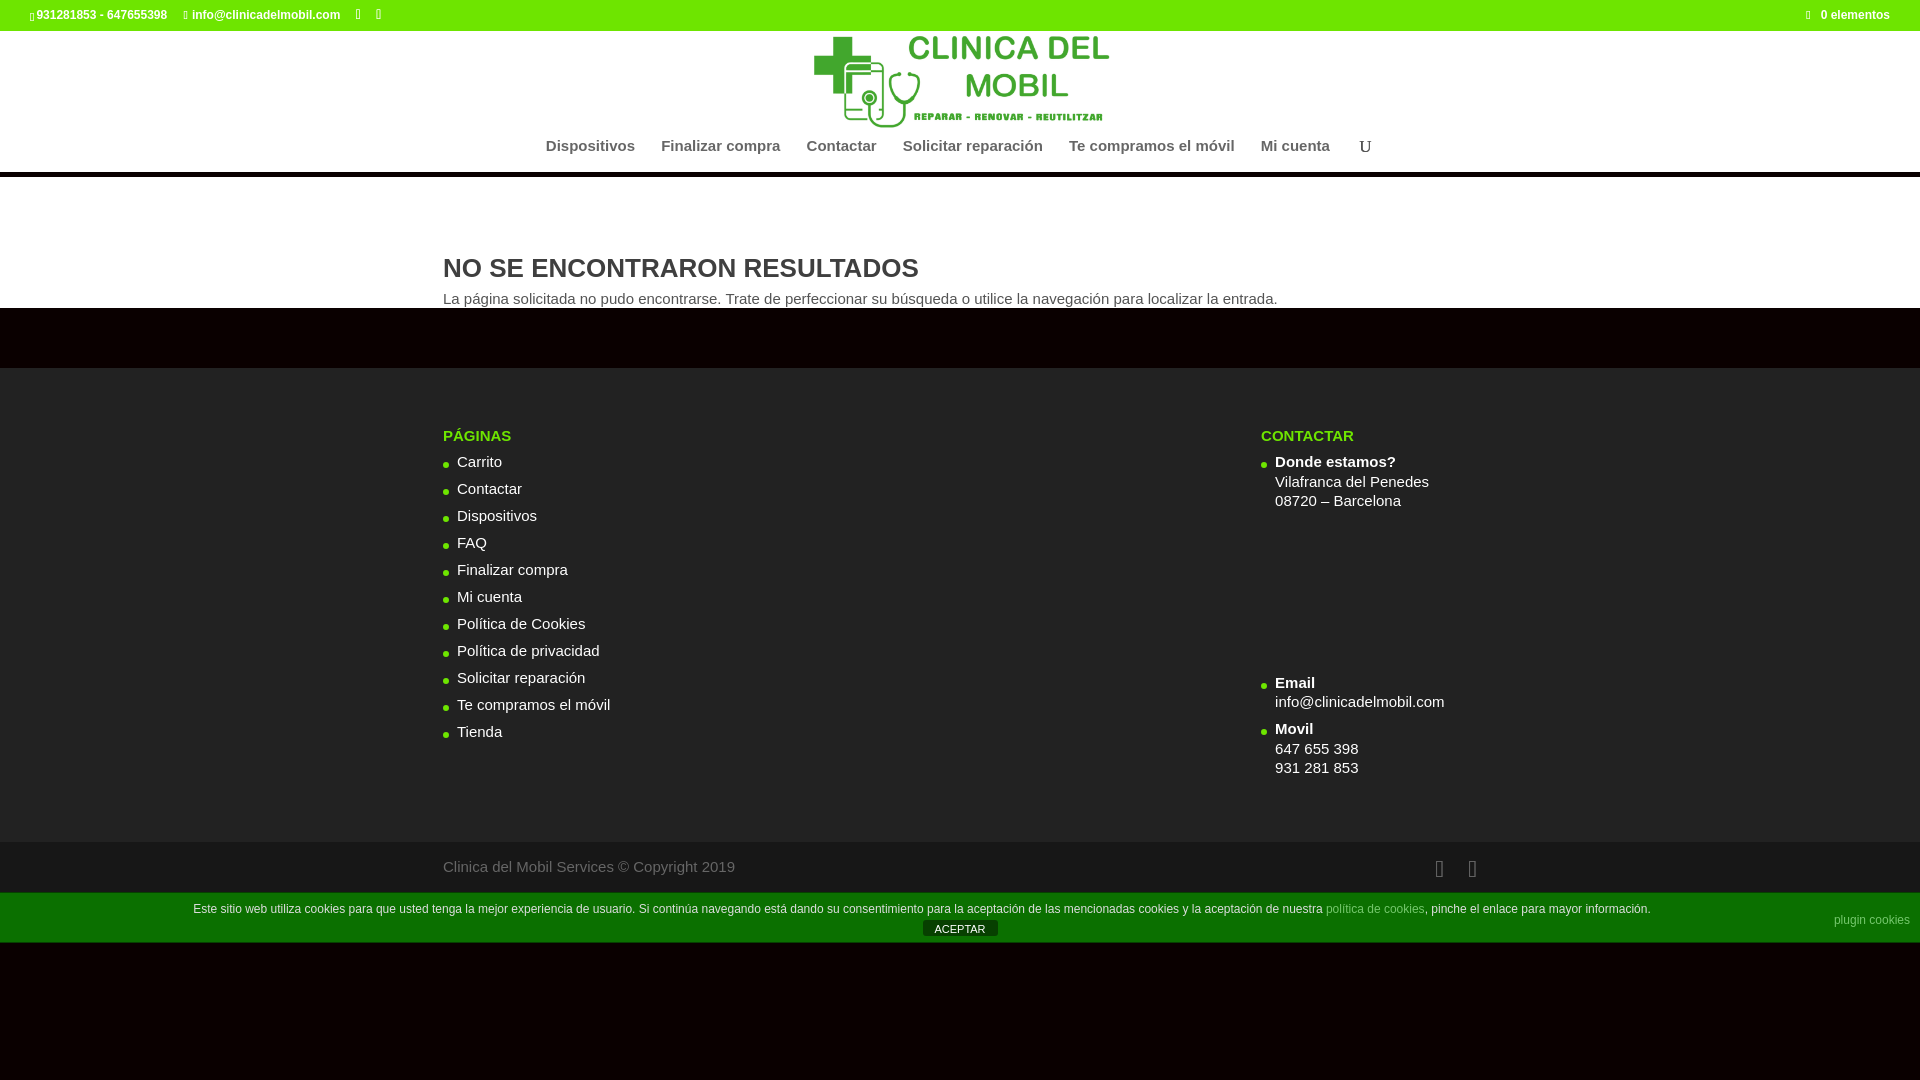 Image resolution: width=1920 pixels, height=1080 pixels. Describe the element at coordinates (472, 542) in the screenshot. I see `FAQ` at that location.